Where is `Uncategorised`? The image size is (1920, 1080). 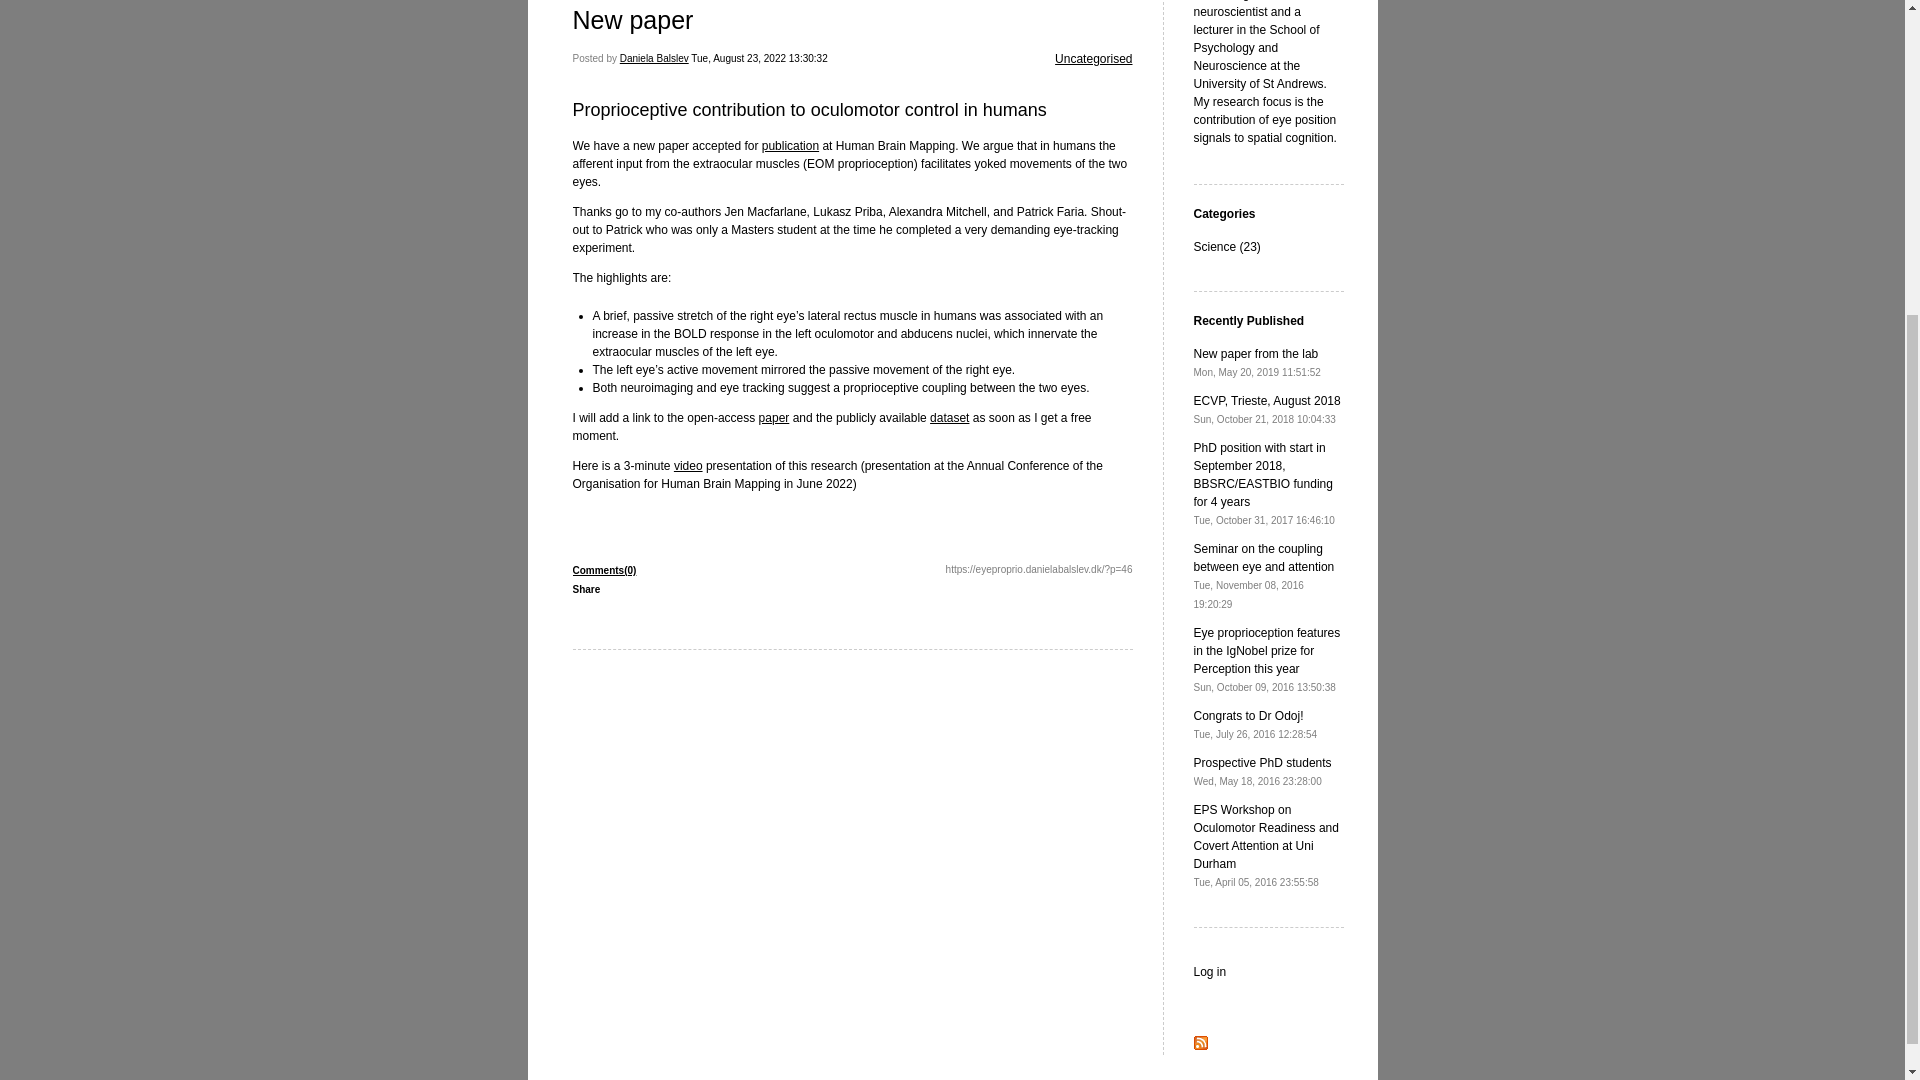
Uncategorised is located at coordinates (1093, 58).